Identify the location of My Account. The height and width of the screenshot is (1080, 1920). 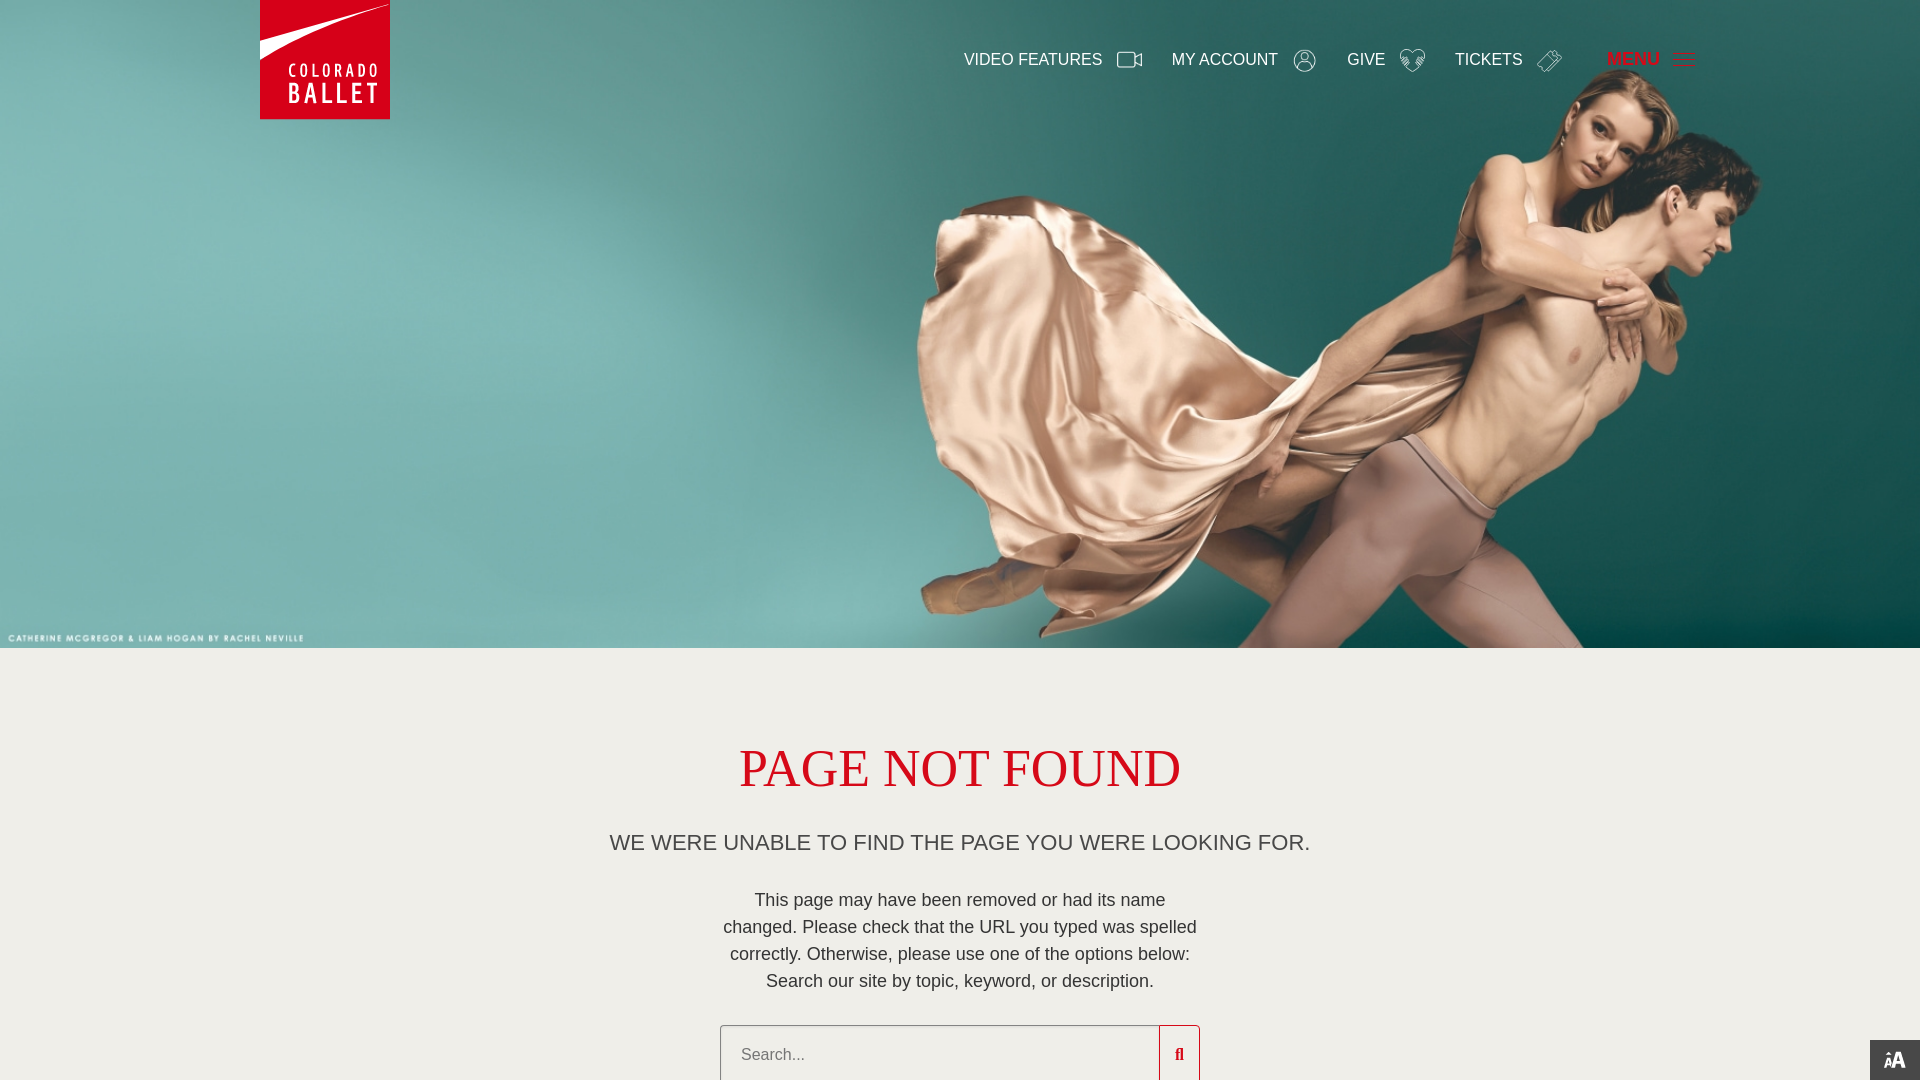
(1304, 60).